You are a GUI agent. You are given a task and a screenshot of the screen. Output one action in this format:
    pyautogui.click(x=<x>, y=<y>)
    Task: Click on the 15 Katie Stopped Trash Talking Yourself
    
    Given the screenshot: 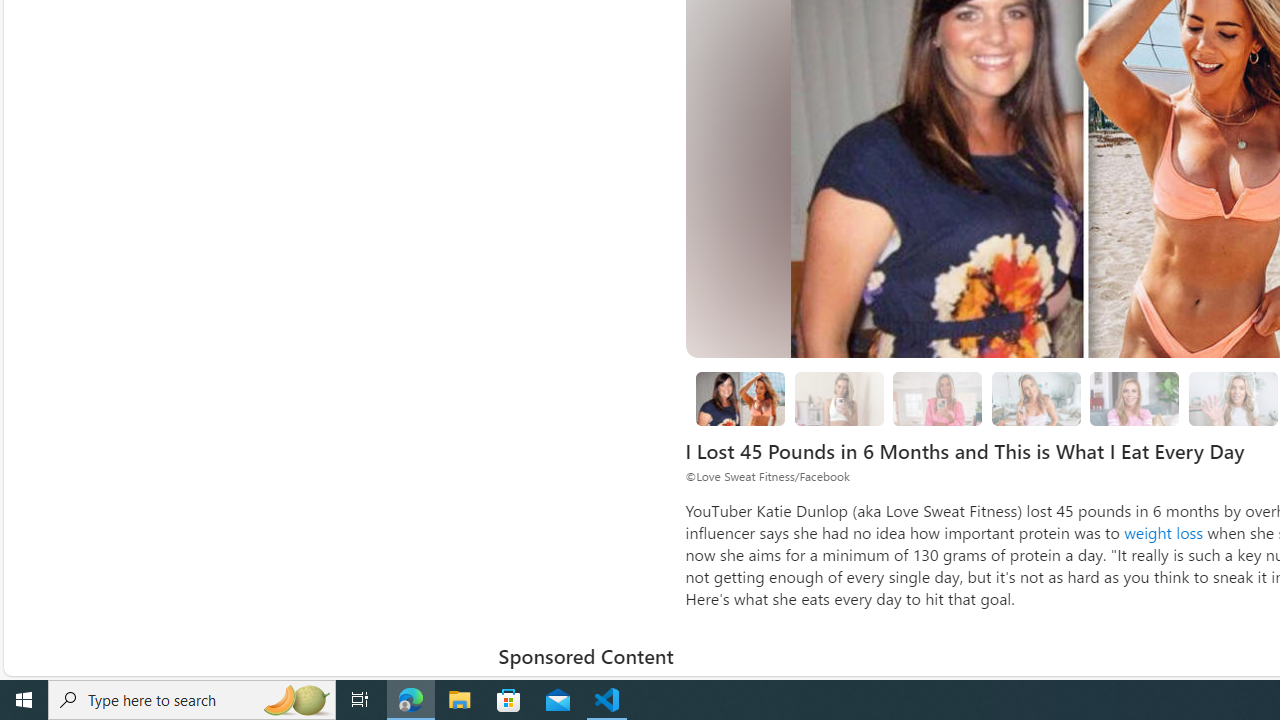 What is the action you would take?
    pyautogui.click(x=1232, y=399)
    